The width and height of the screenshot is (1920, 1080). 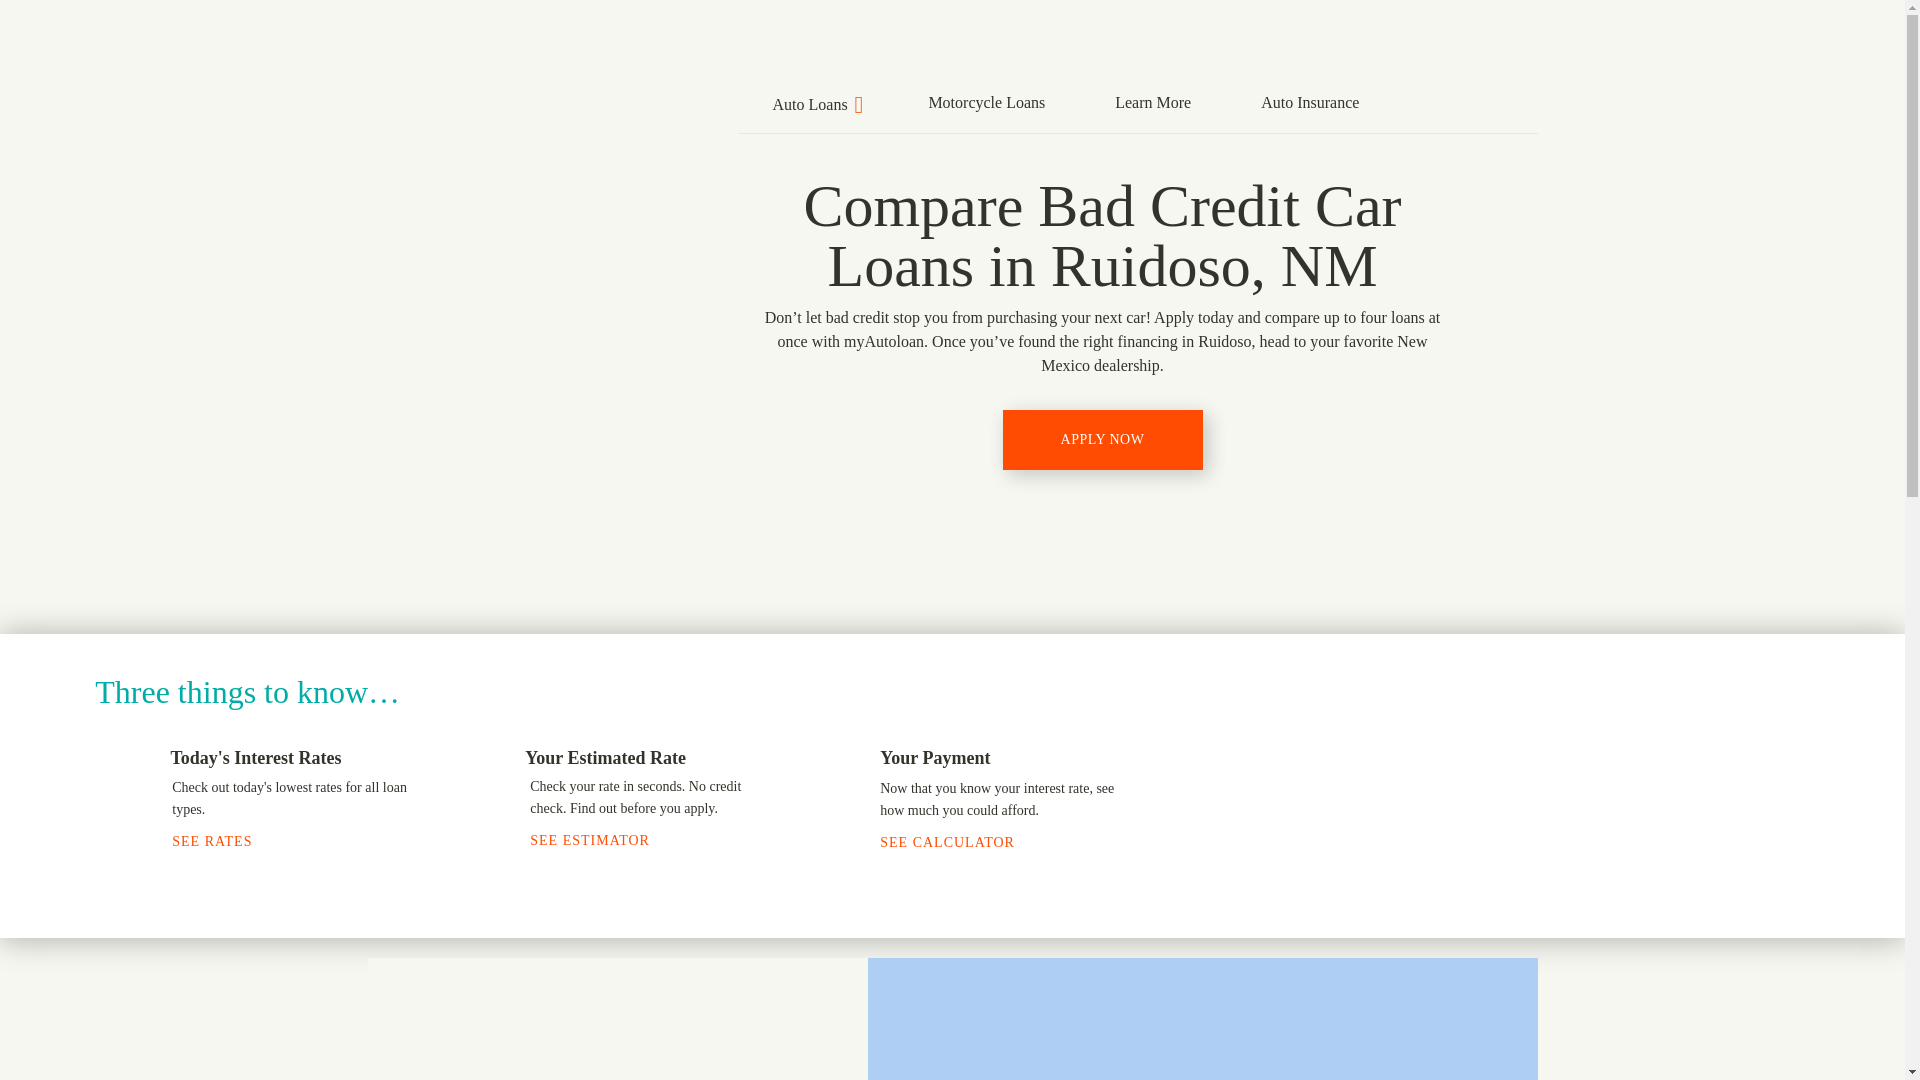 What do you see at coordinates (958, 842) in the screenshot?
I see `SEE CALCULATOR` at bounding box center [958, 842].